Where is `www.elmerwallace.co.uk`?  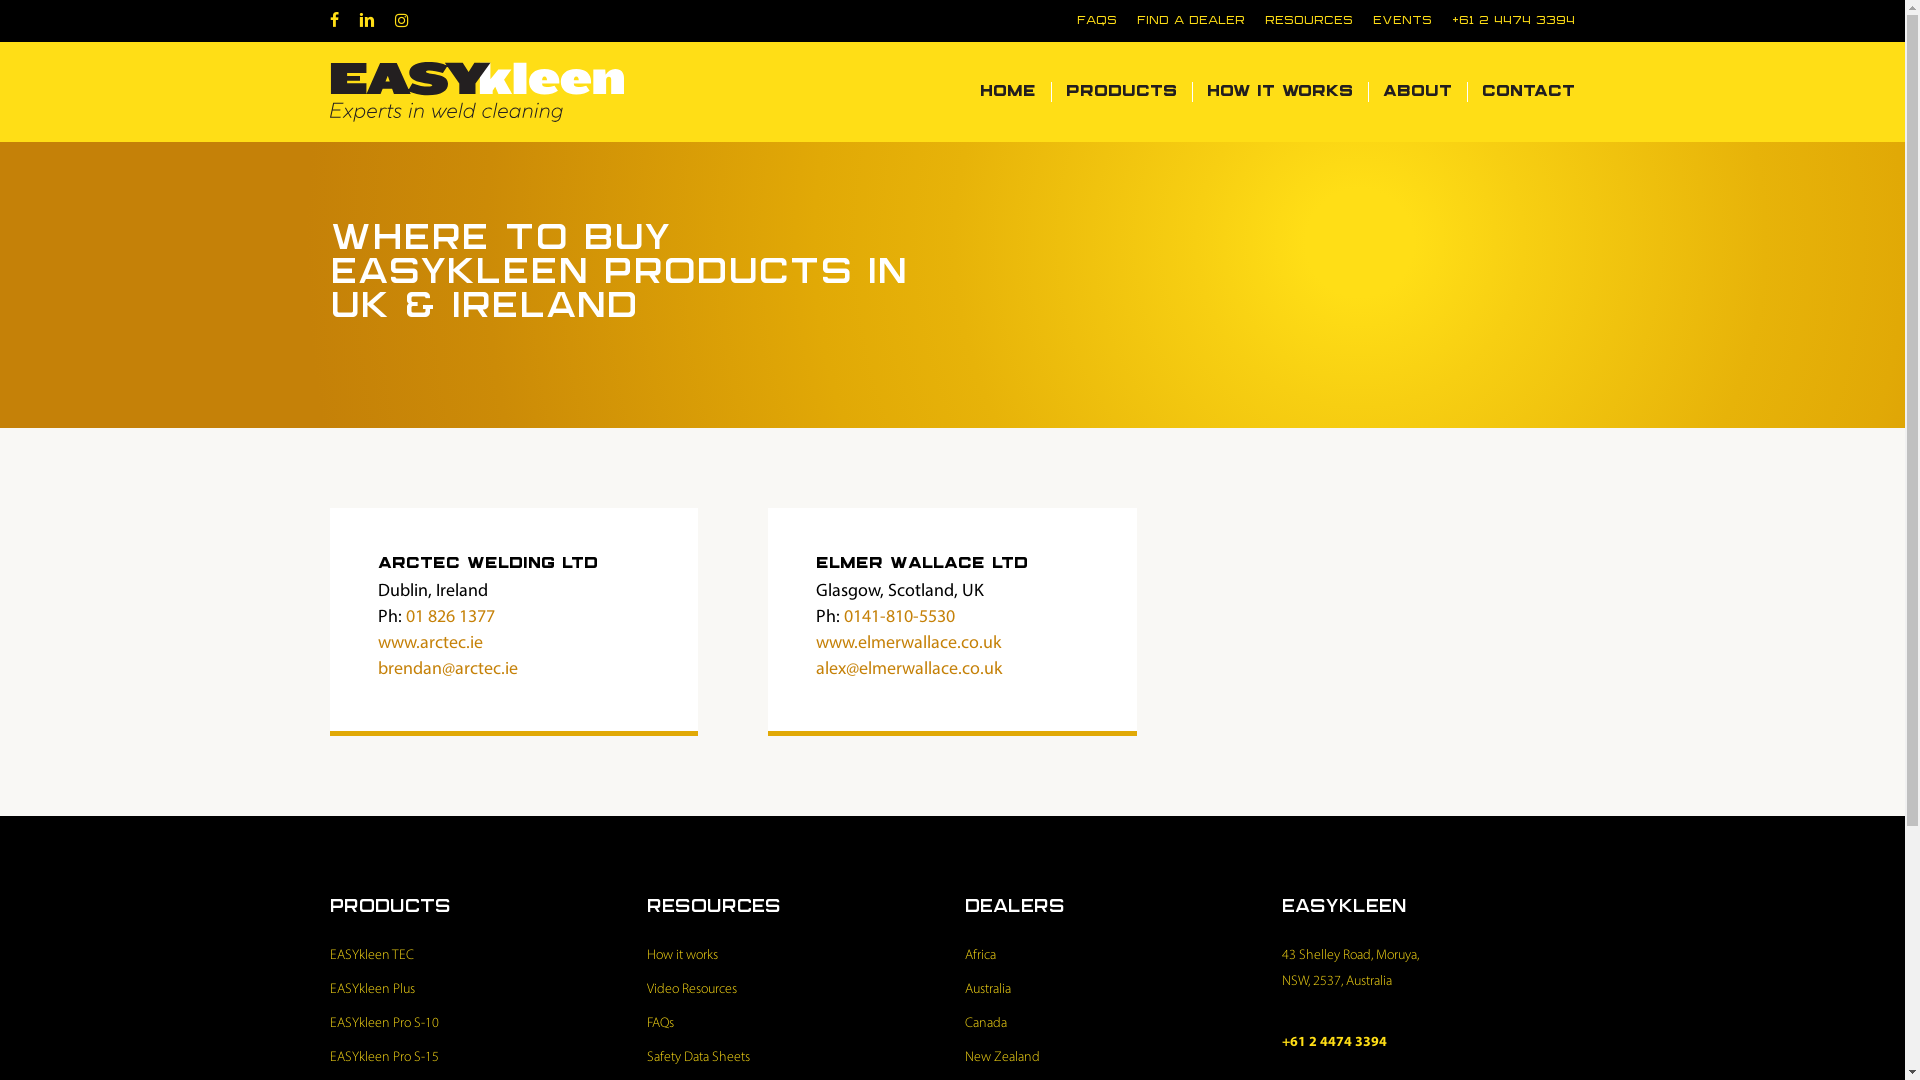
www.elmerwallace.co.uk is located at coordinates (908, 644).